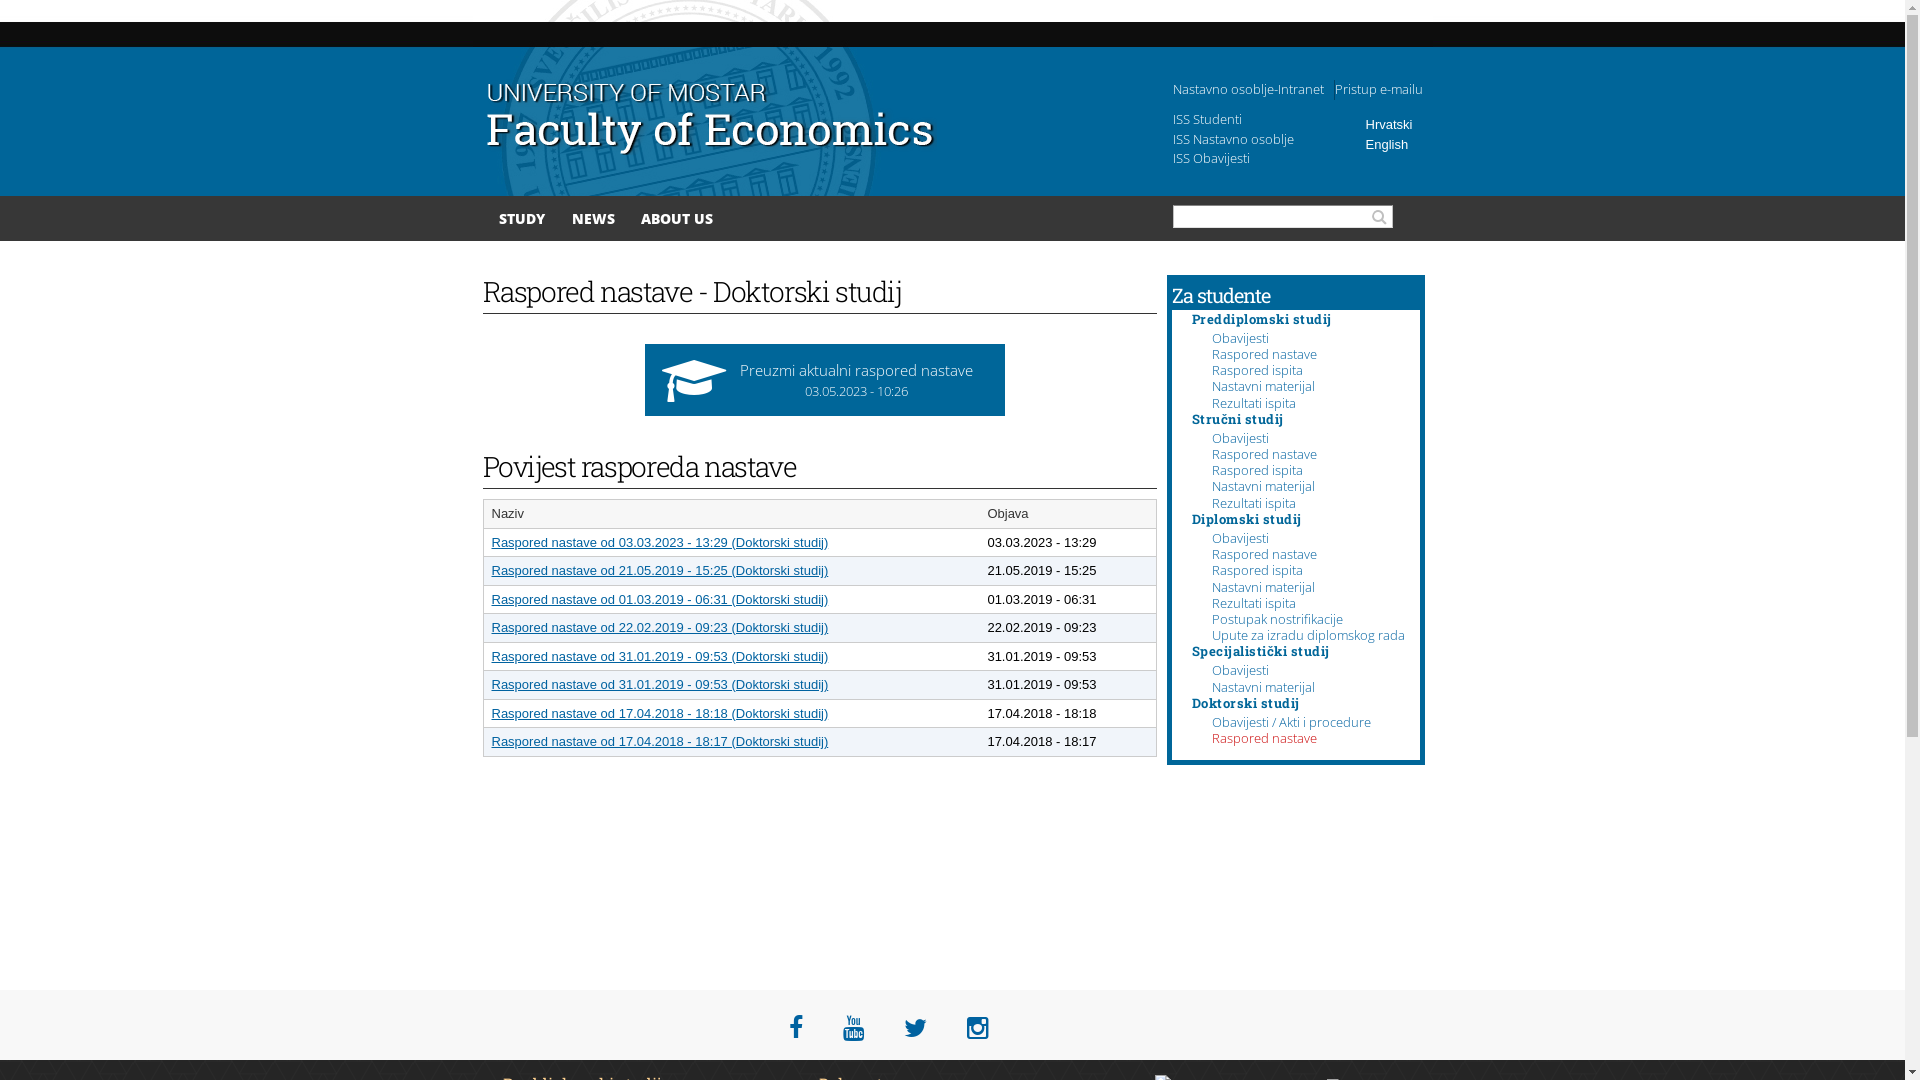 The width and height of the screenshot is (1920, 1080). I want to click on Nastavni materijal, so click(1264, 587).